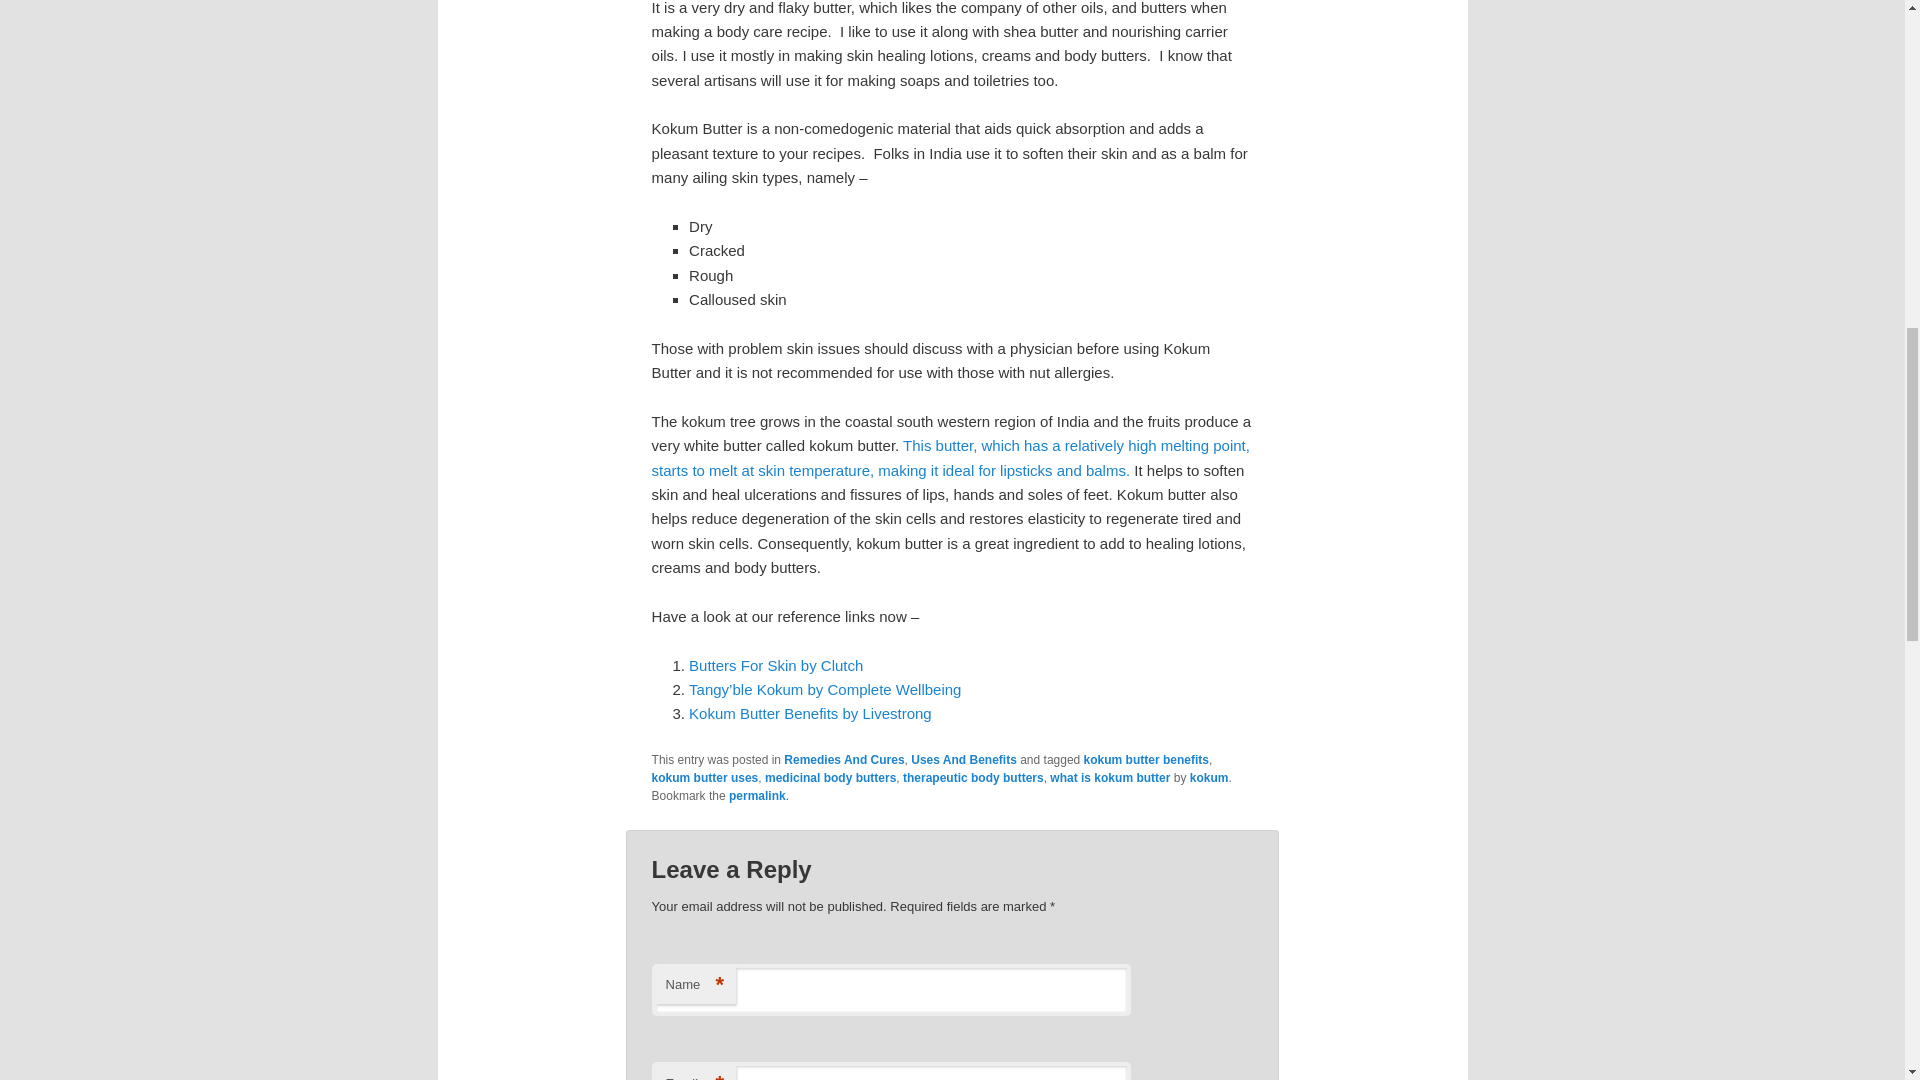  What do you see at coordinates (964, 759) in the screenshot?
I see `View all posts in Uses And Benefits` at bounding box center [964, 759].